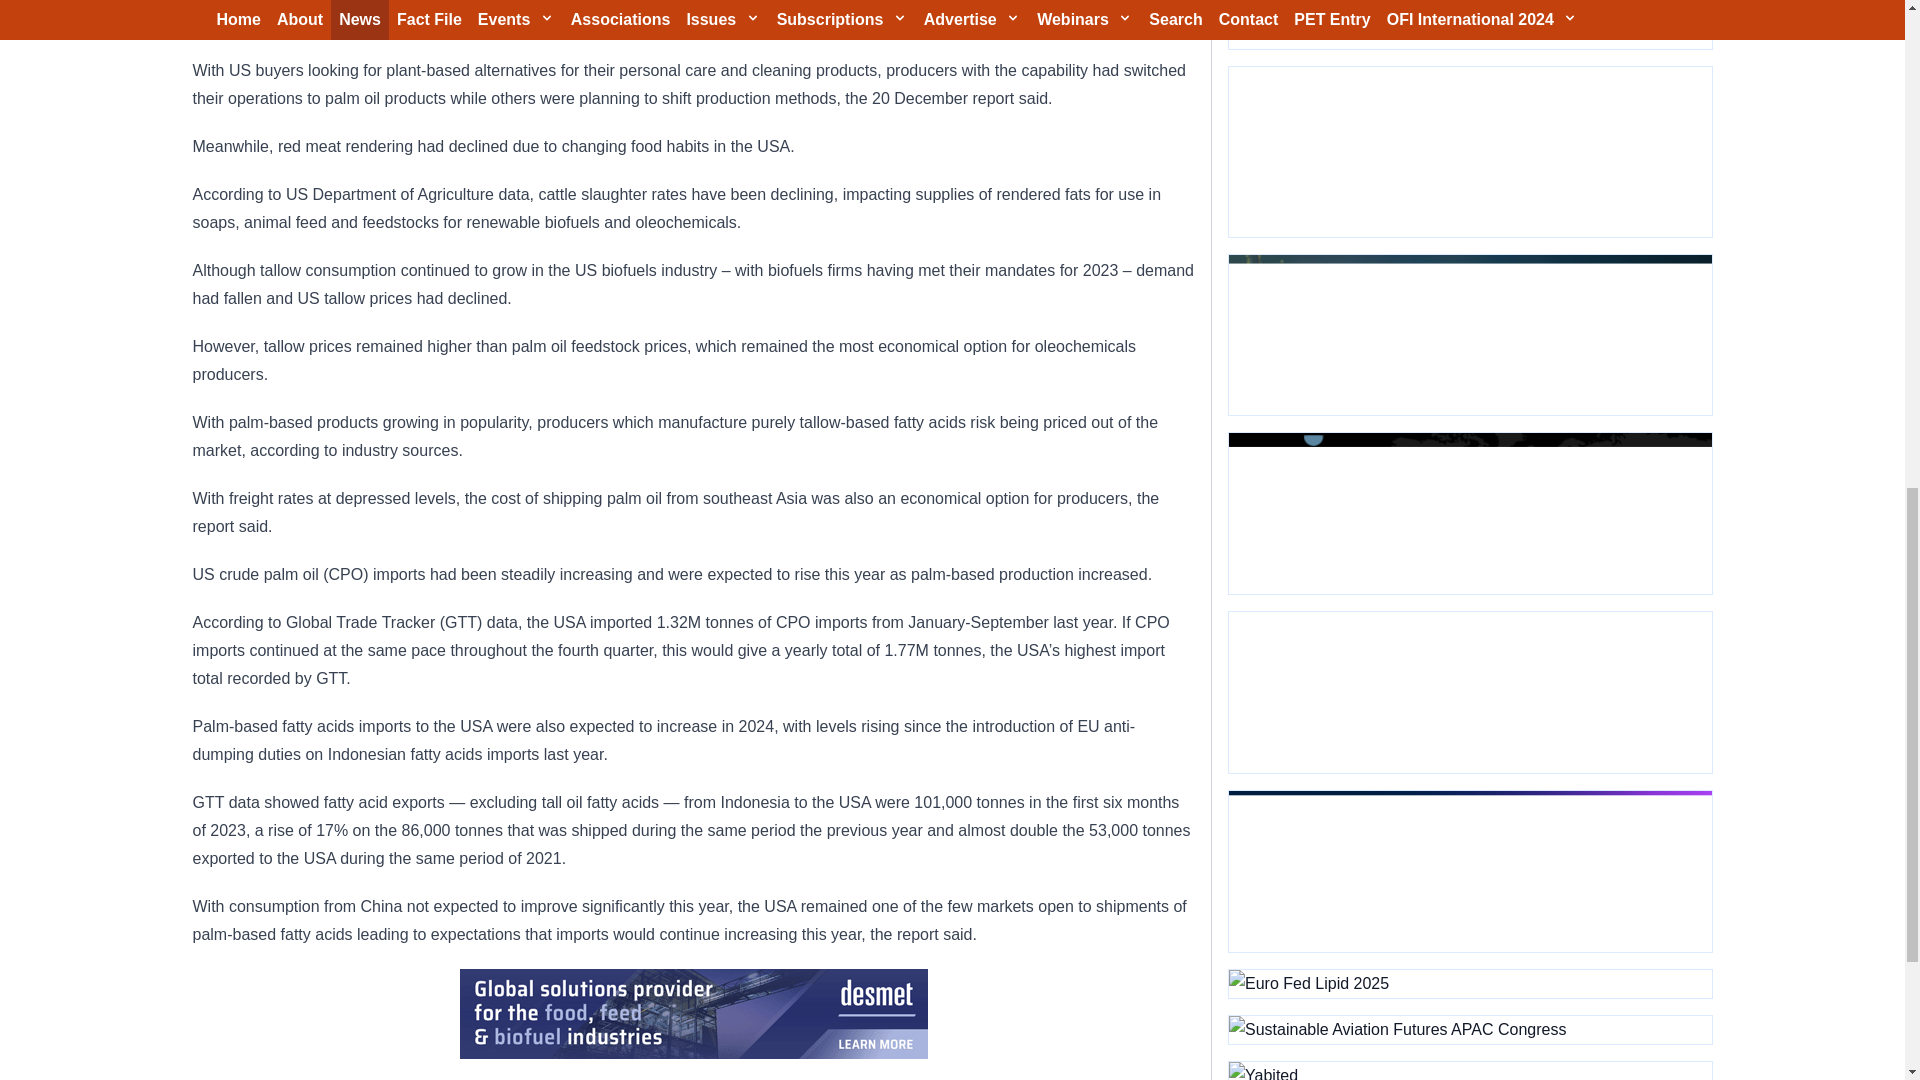  I want to click on Euro Fed Lipid 2025, so click(1469, 983).